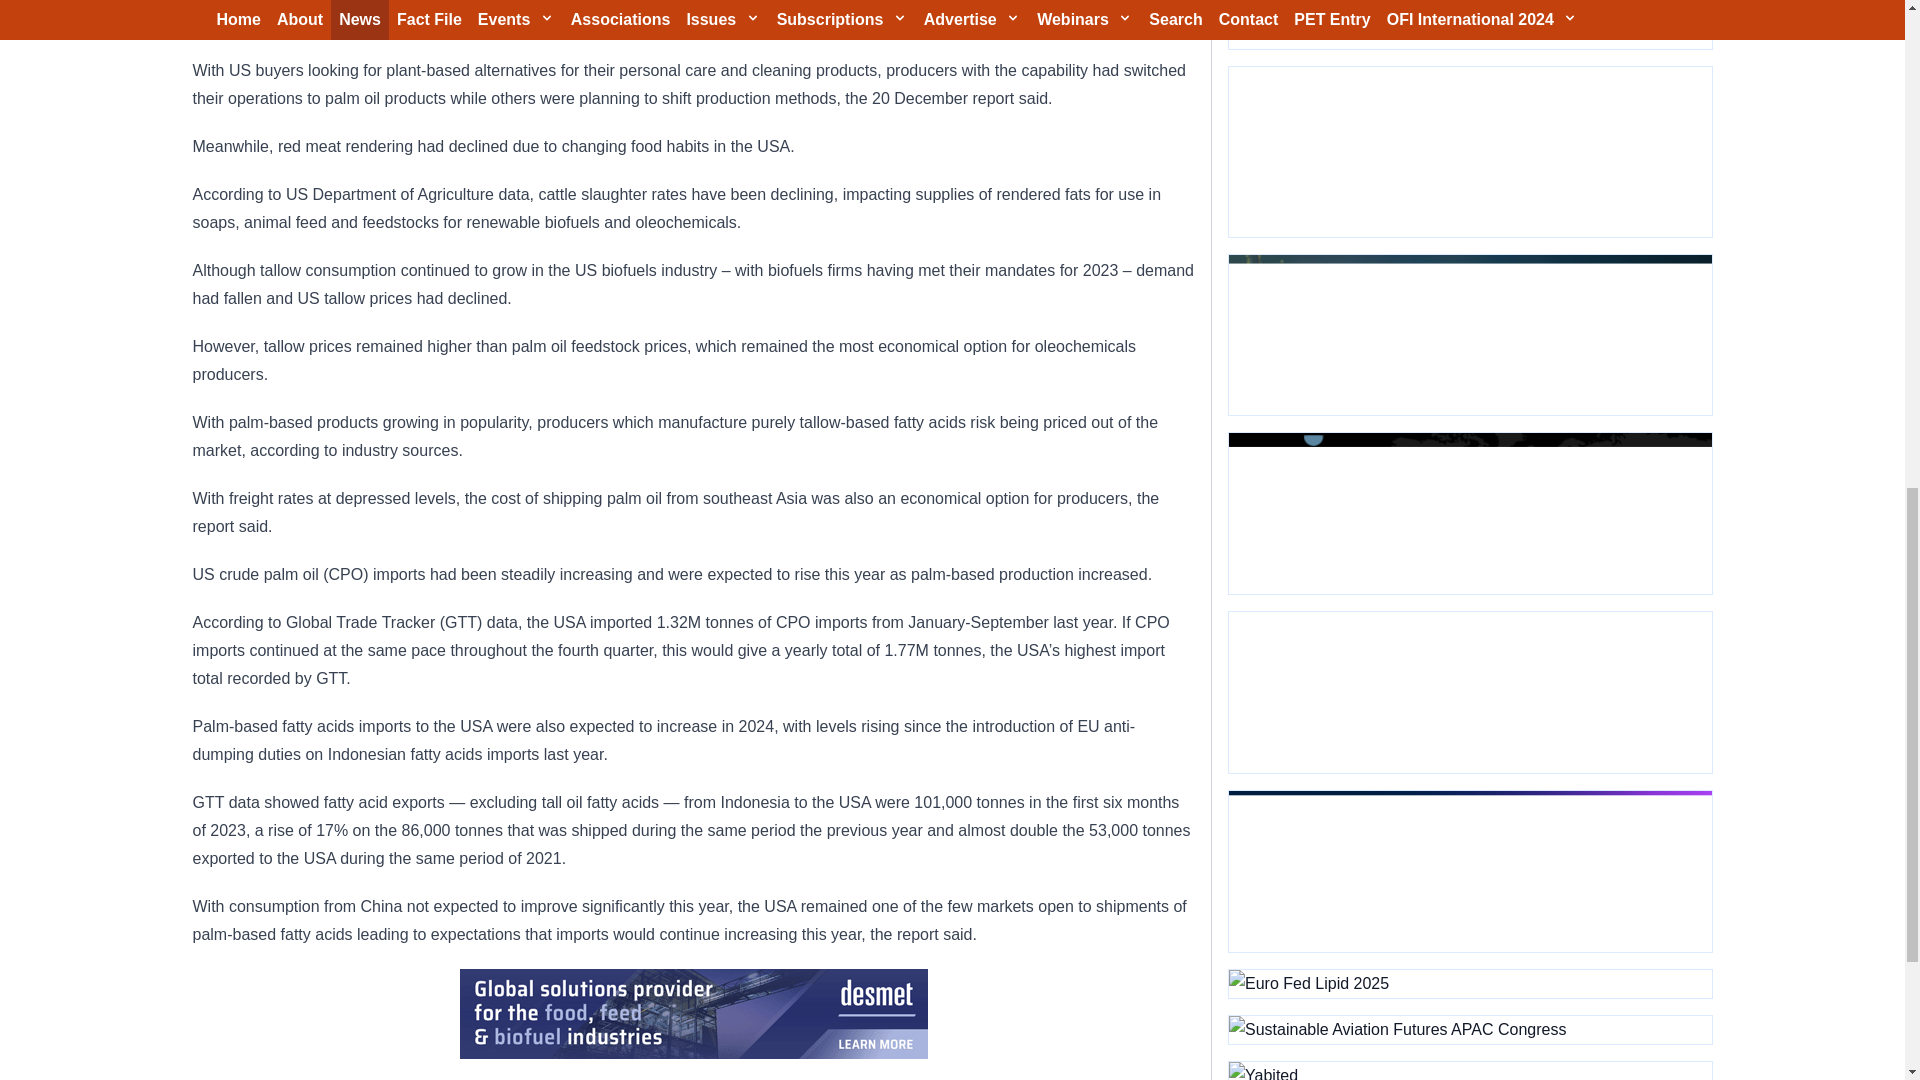  I want to click on Euro Fed Lipid 2025, so click(1469, 983).